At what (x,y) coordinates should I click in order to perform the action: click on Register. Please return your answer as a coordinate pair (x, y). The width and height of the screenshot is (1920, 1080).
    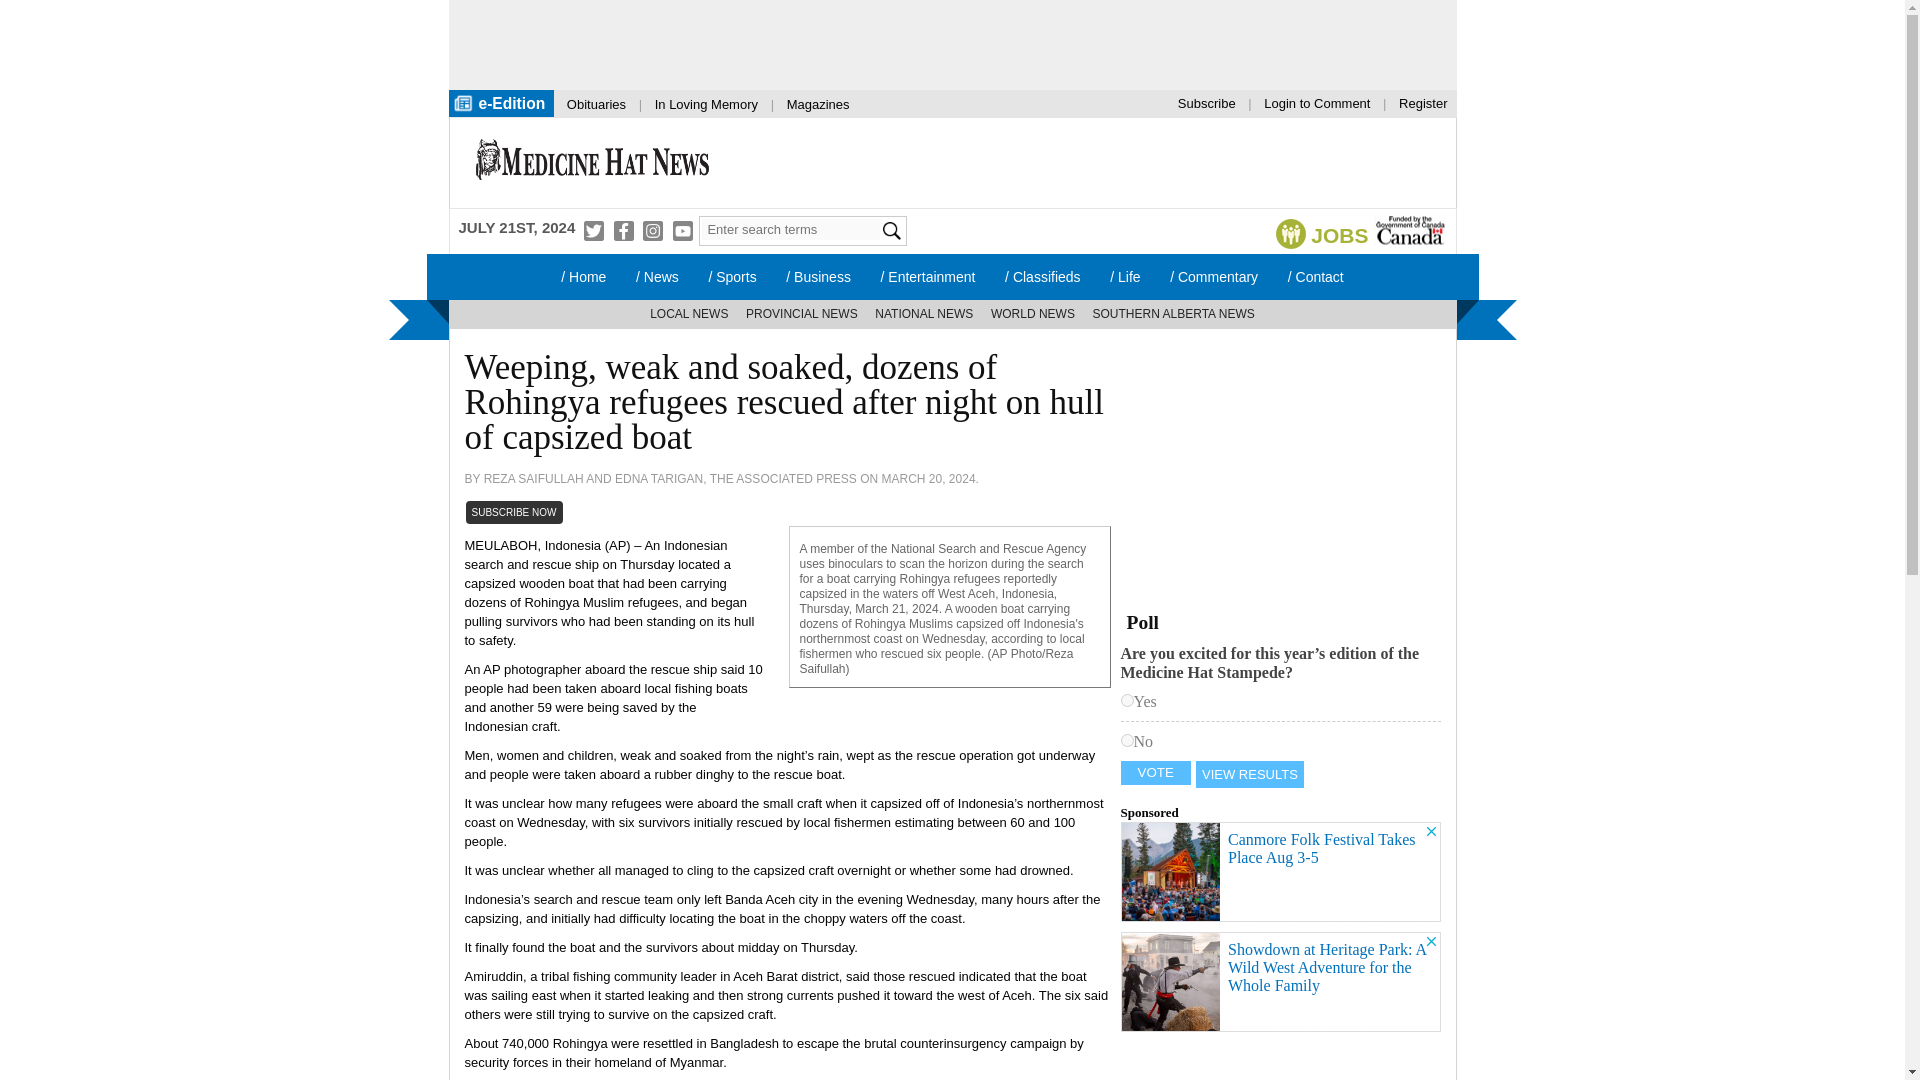
    Looking at the image, I should click on (1422, 102).